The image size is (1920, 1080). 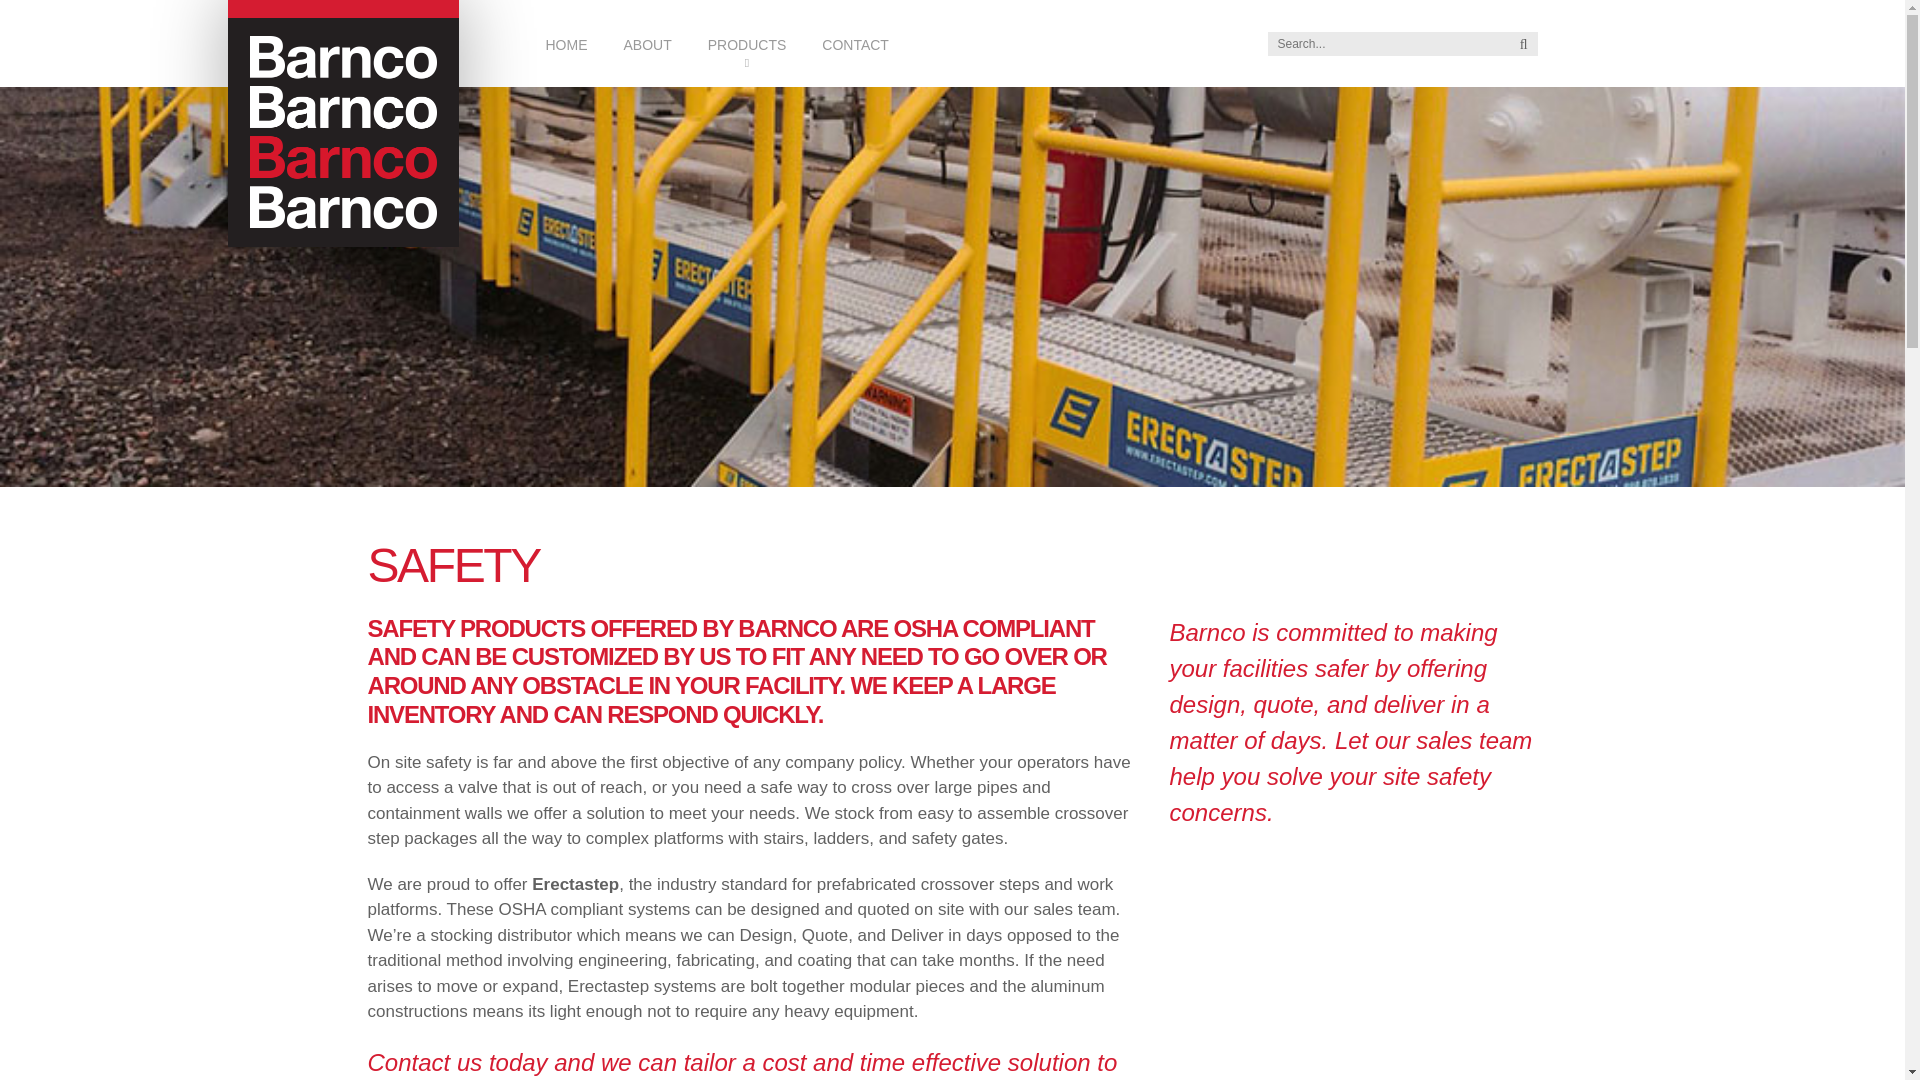 I want to click on PRODUCTS, so click(x=747, y=44).